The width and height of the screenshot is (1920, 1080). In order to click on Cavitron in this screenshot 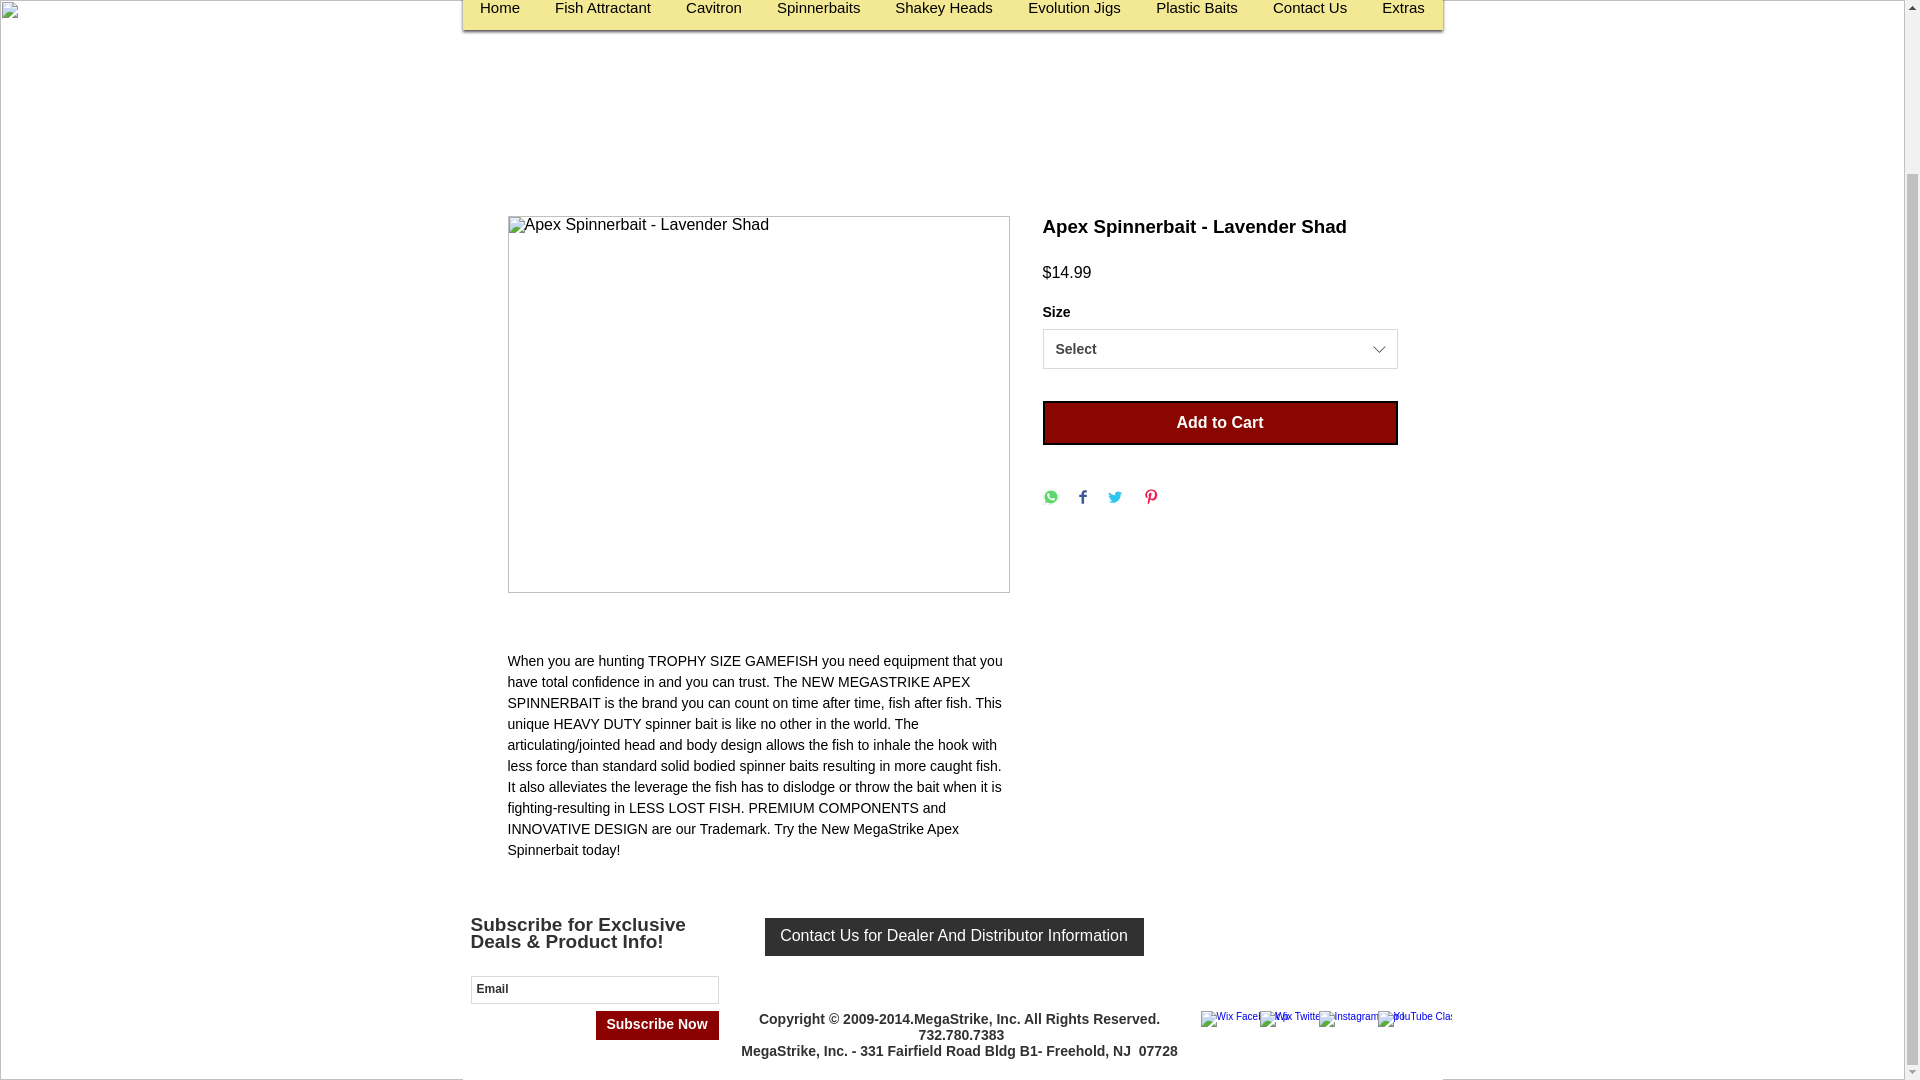, I will do `click(713, 20)`.